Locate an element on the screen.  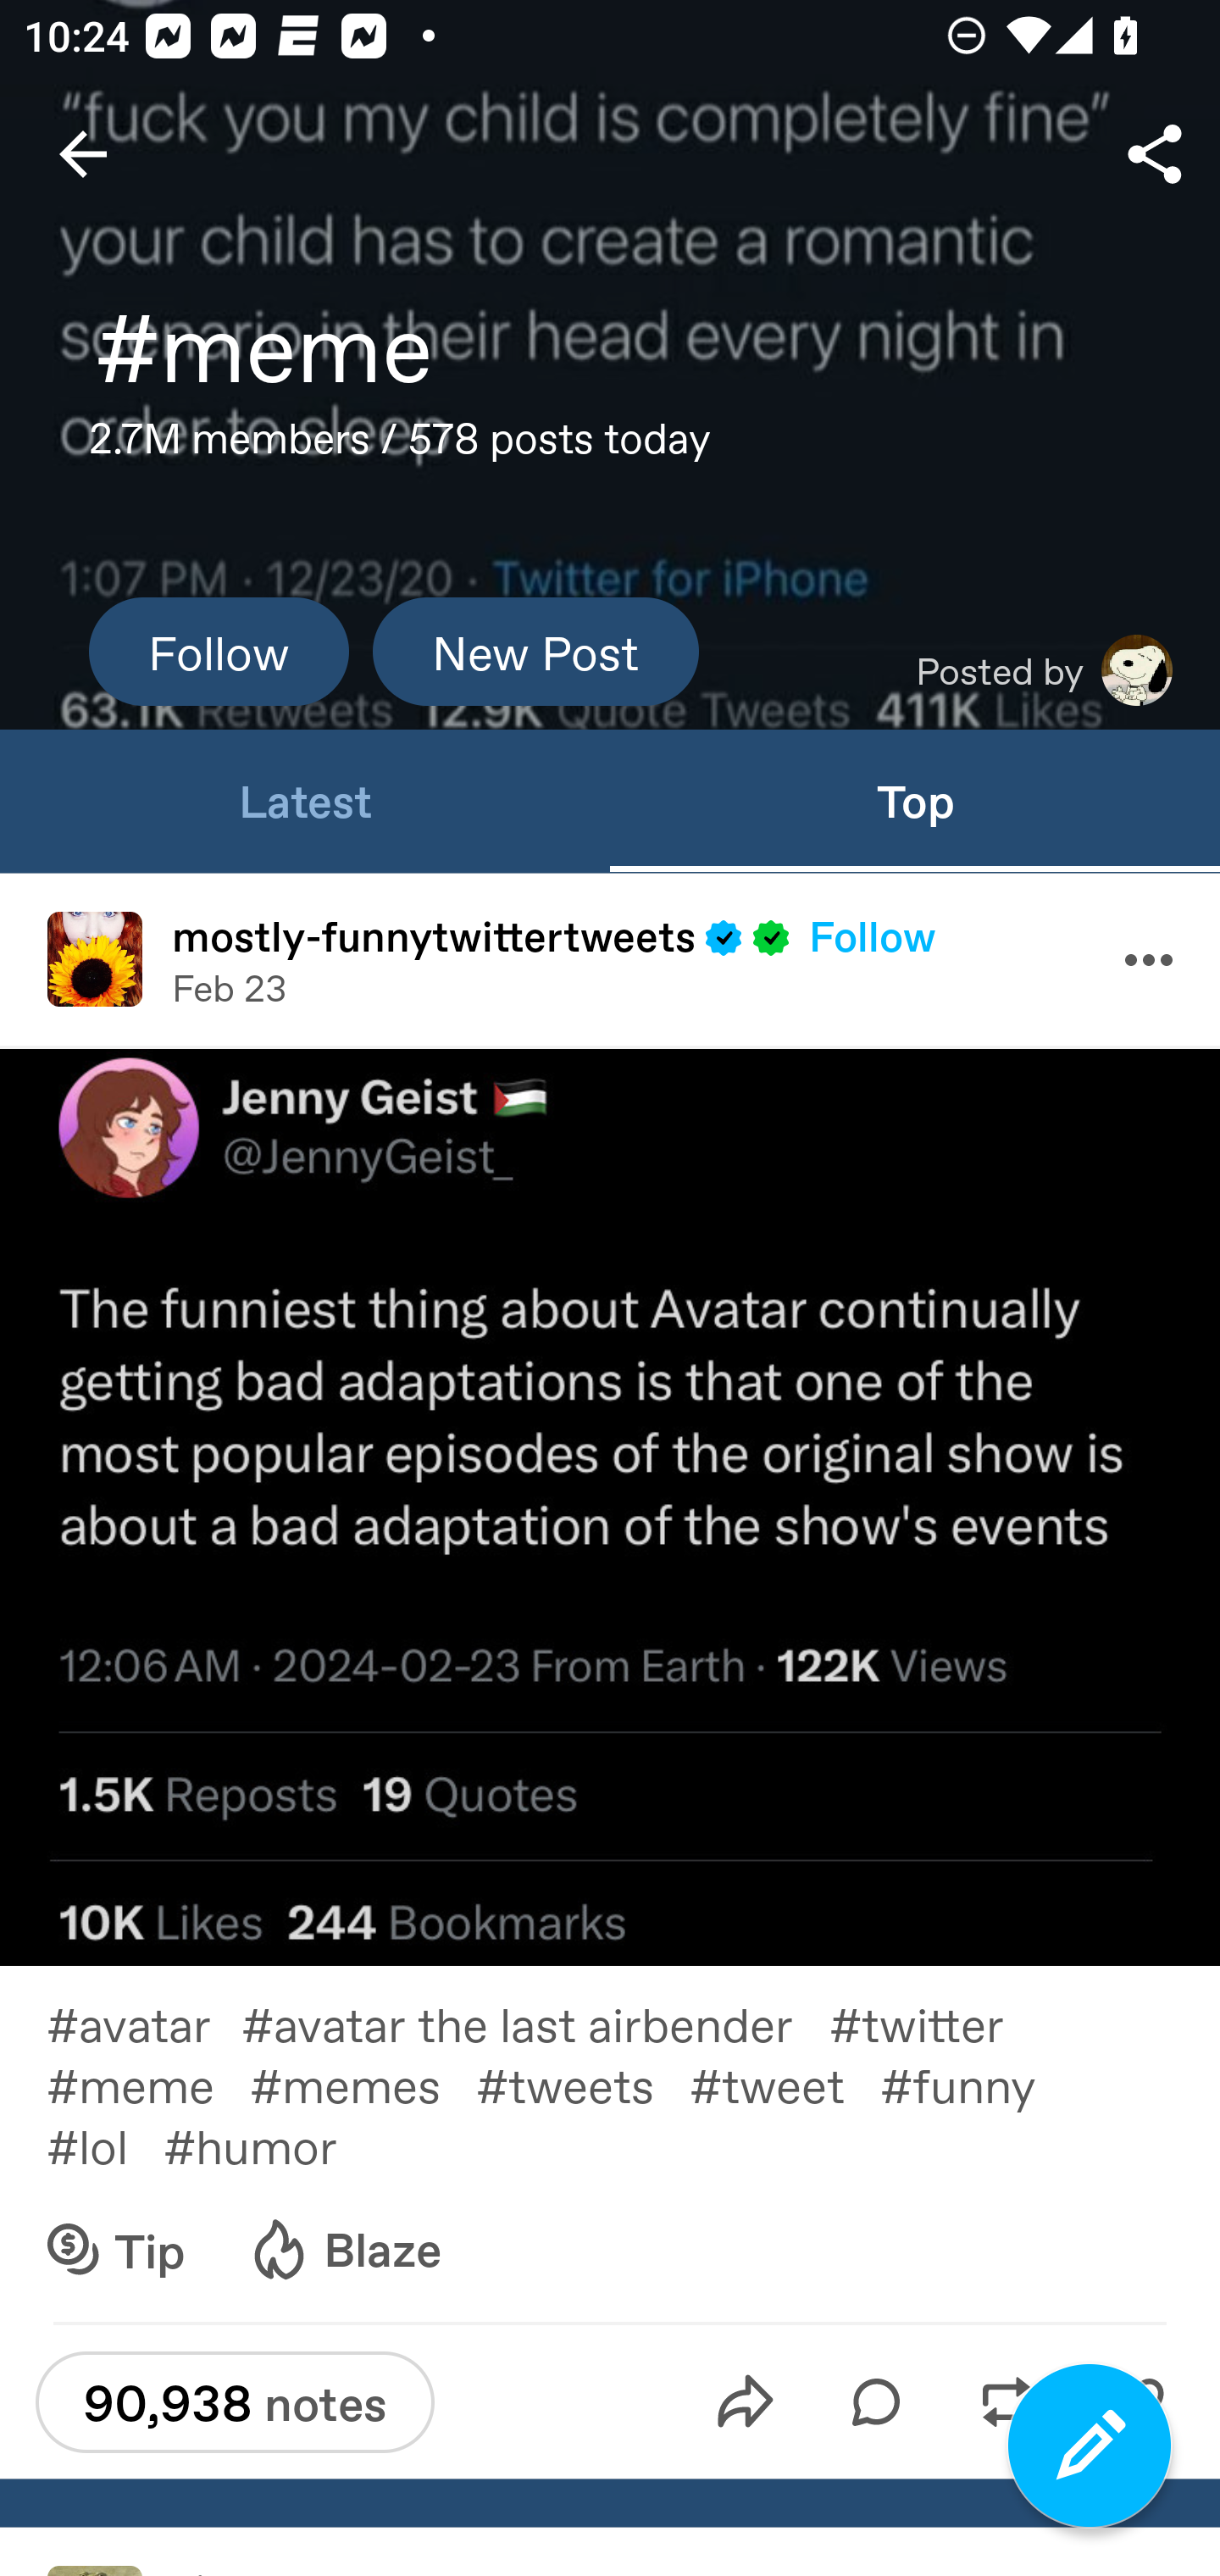
#tweets is located at coordinates (582, 2083).